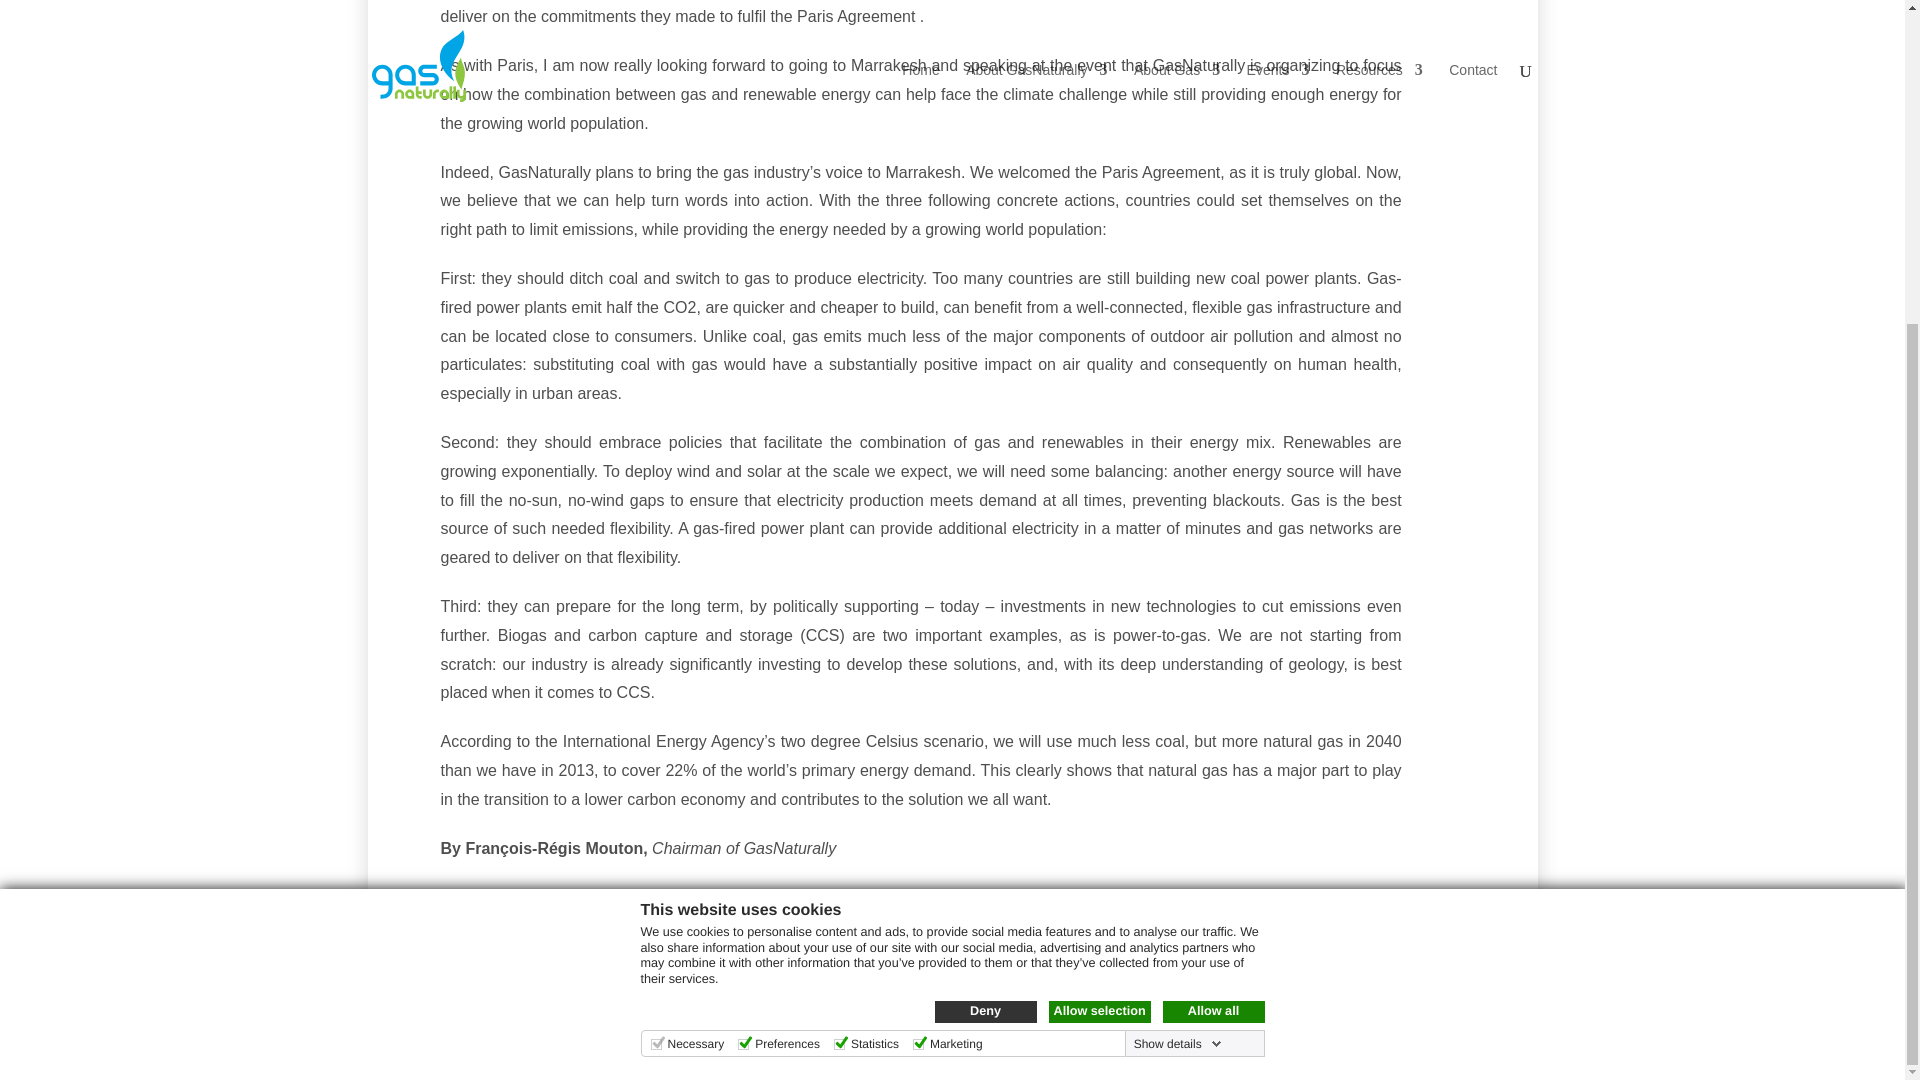 Image resolution: width=1920 pixels, height=1080 pixels. What do you see at coordinates (1212, 560) in the screenshot?
I see `Allow all` at bounding box center [1212, 560].